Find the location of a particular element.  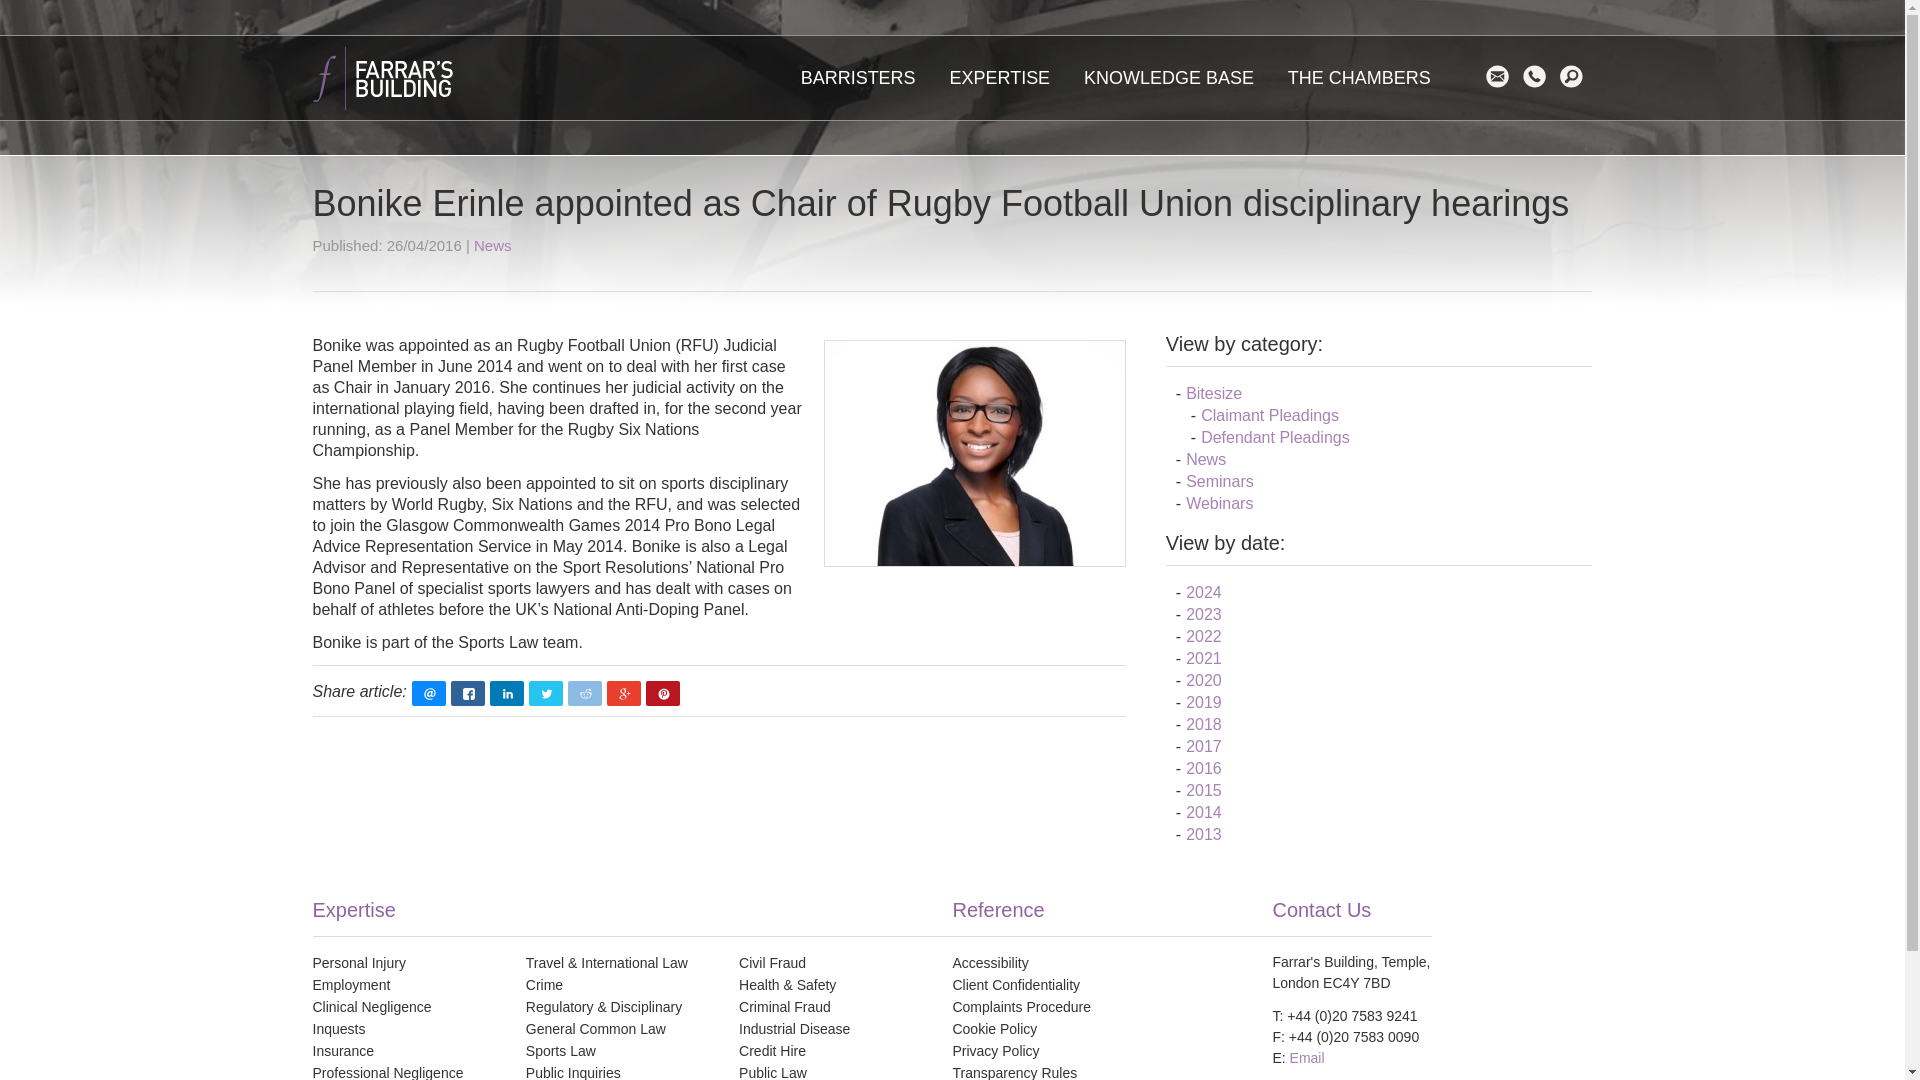

Email Us is located at coordinates (1502, 76).